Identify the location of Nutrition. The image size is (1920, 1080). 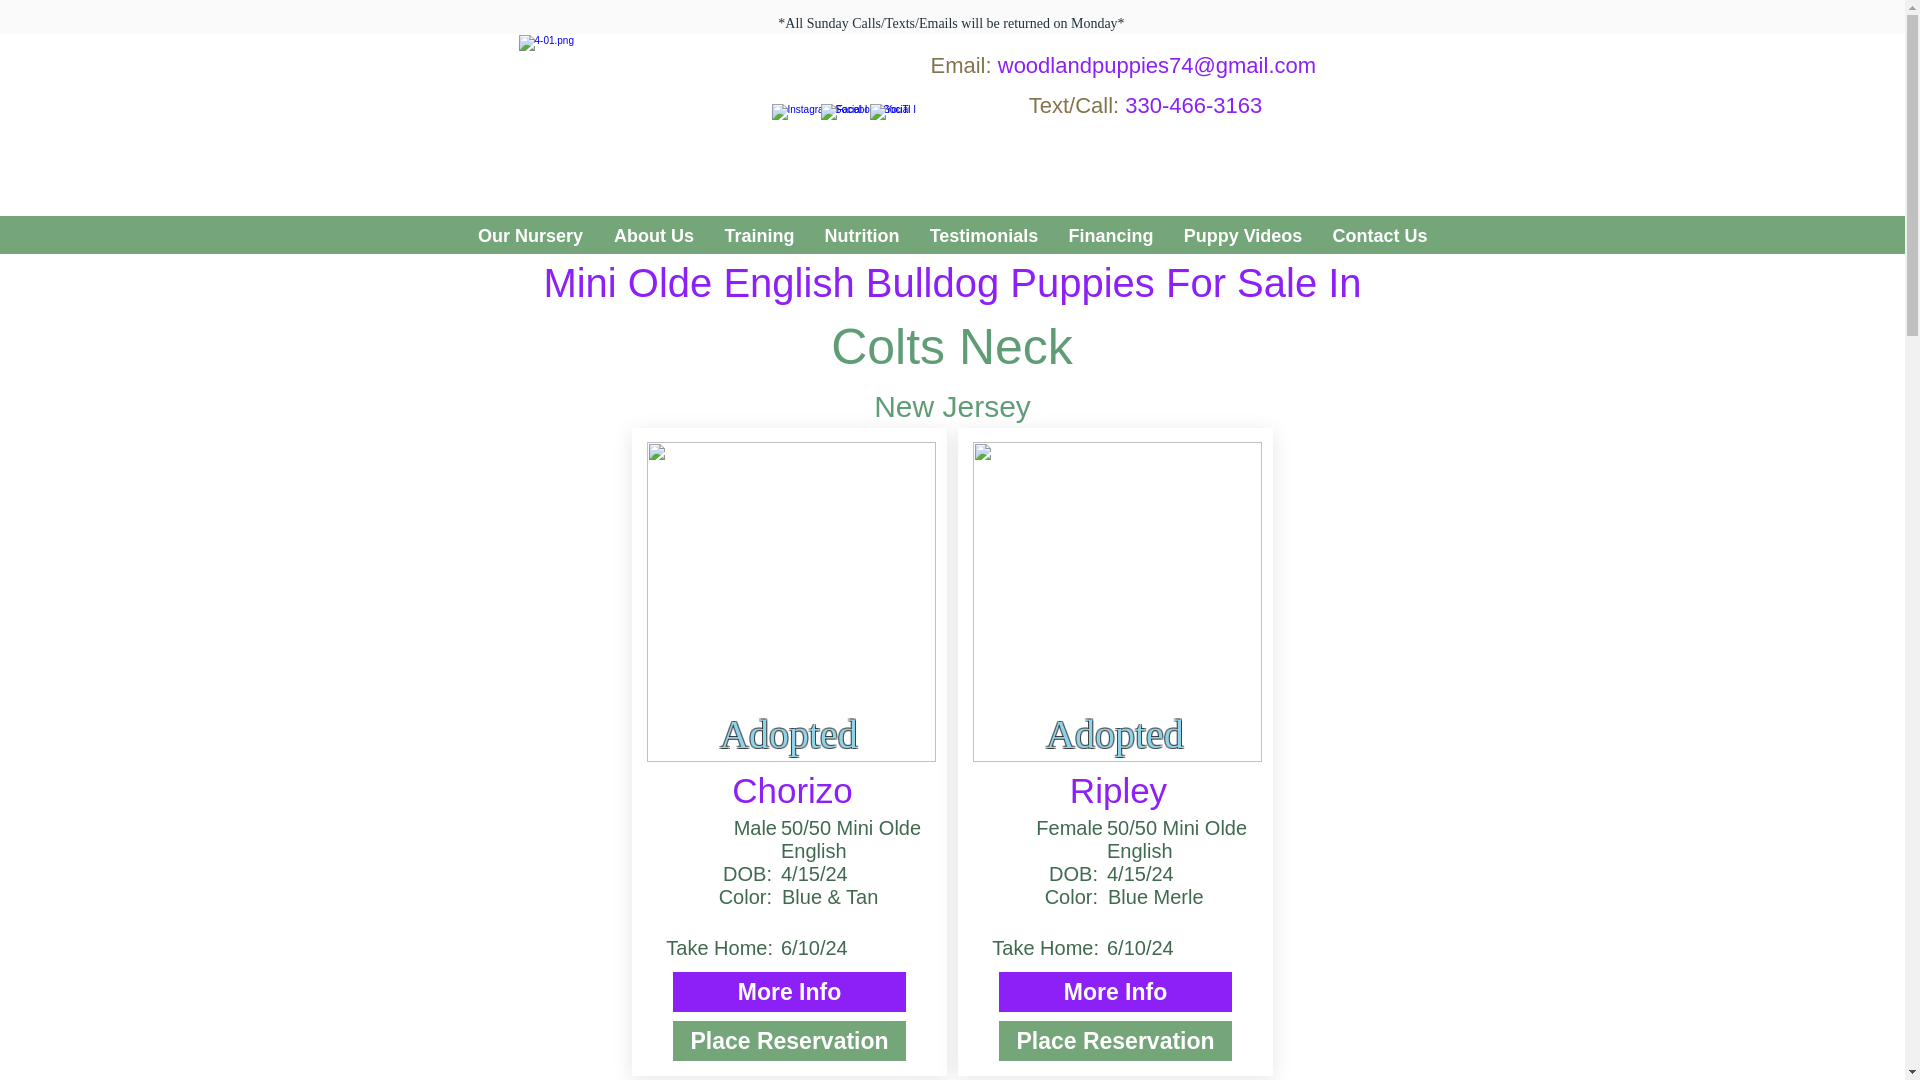
(862, 236).